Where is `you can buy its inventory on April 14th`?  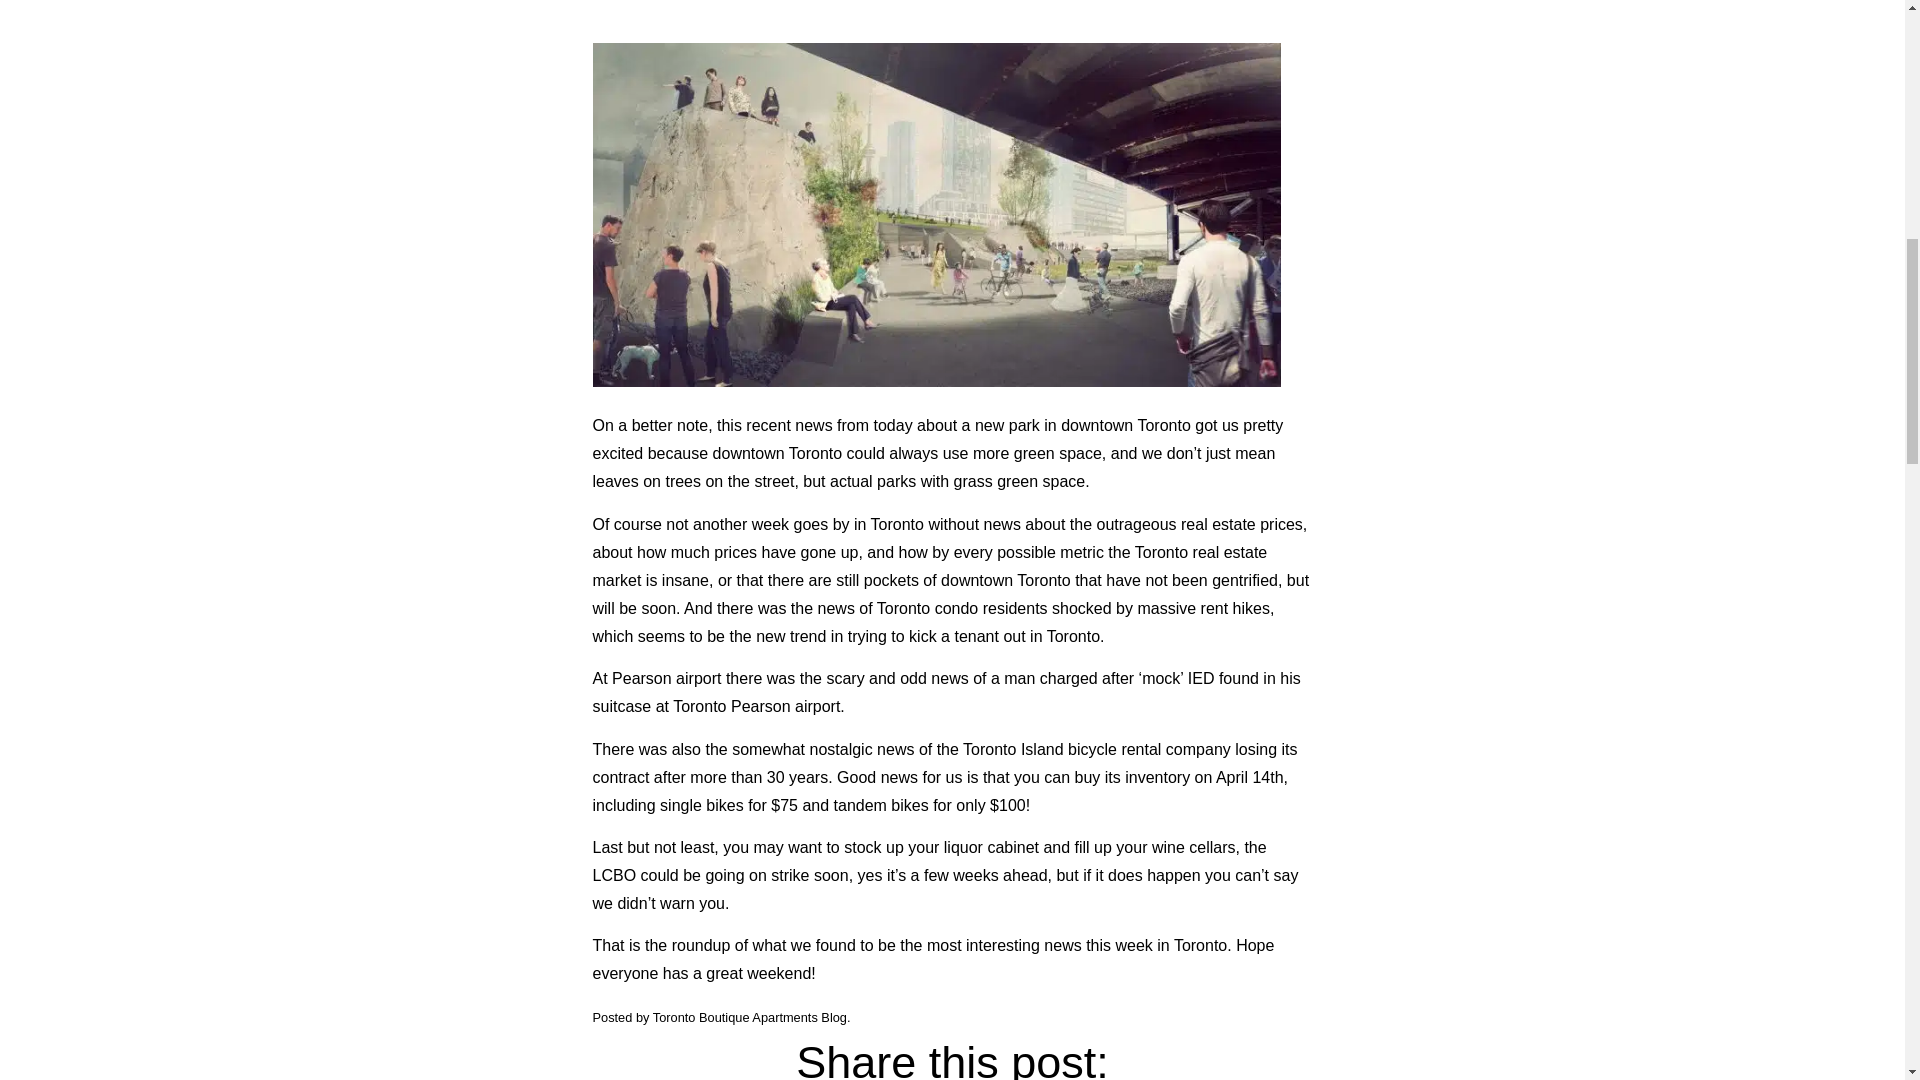
you can buy its inventory on April 14th is located at coordinates (1148, 776).